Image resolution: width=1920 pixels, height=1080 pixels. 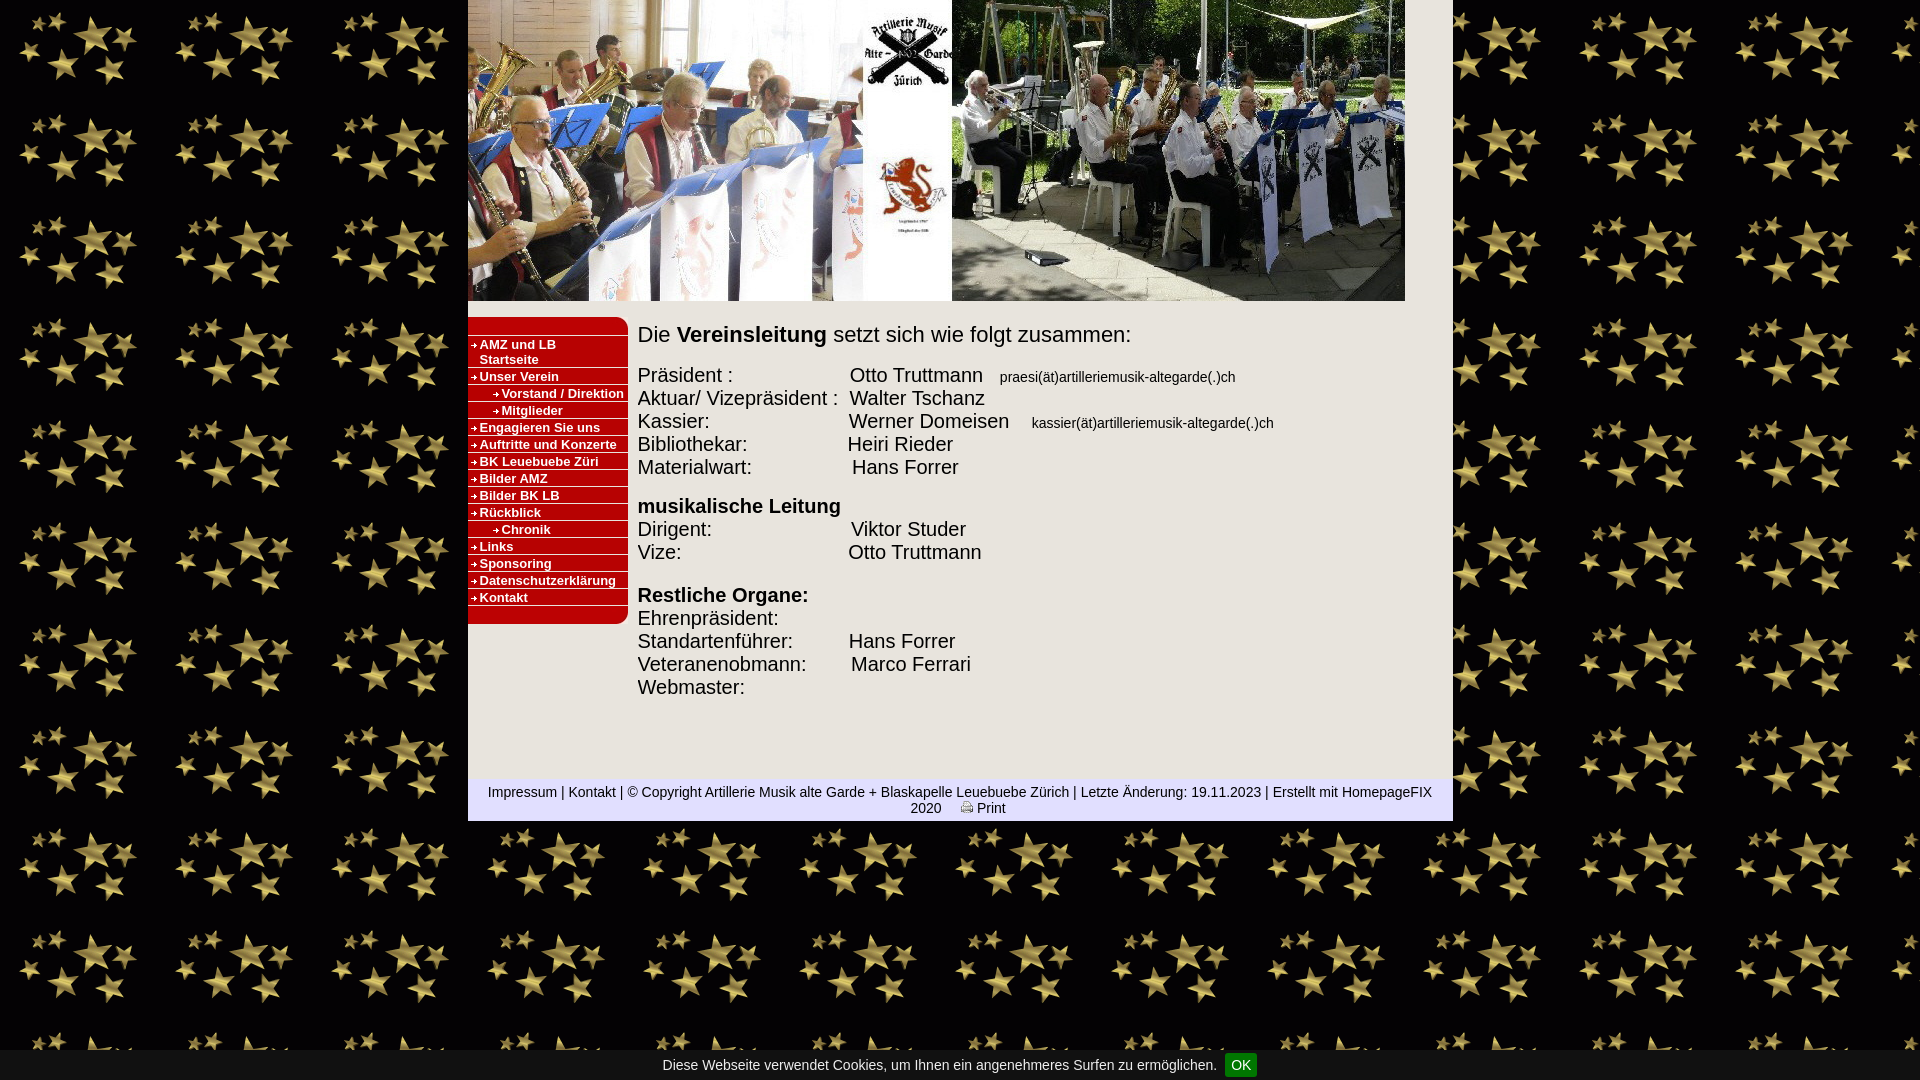 What do you see at coordinates (548, 410) in the screenshot?
I see `Mitglieder` at bounding box center [548, 410].